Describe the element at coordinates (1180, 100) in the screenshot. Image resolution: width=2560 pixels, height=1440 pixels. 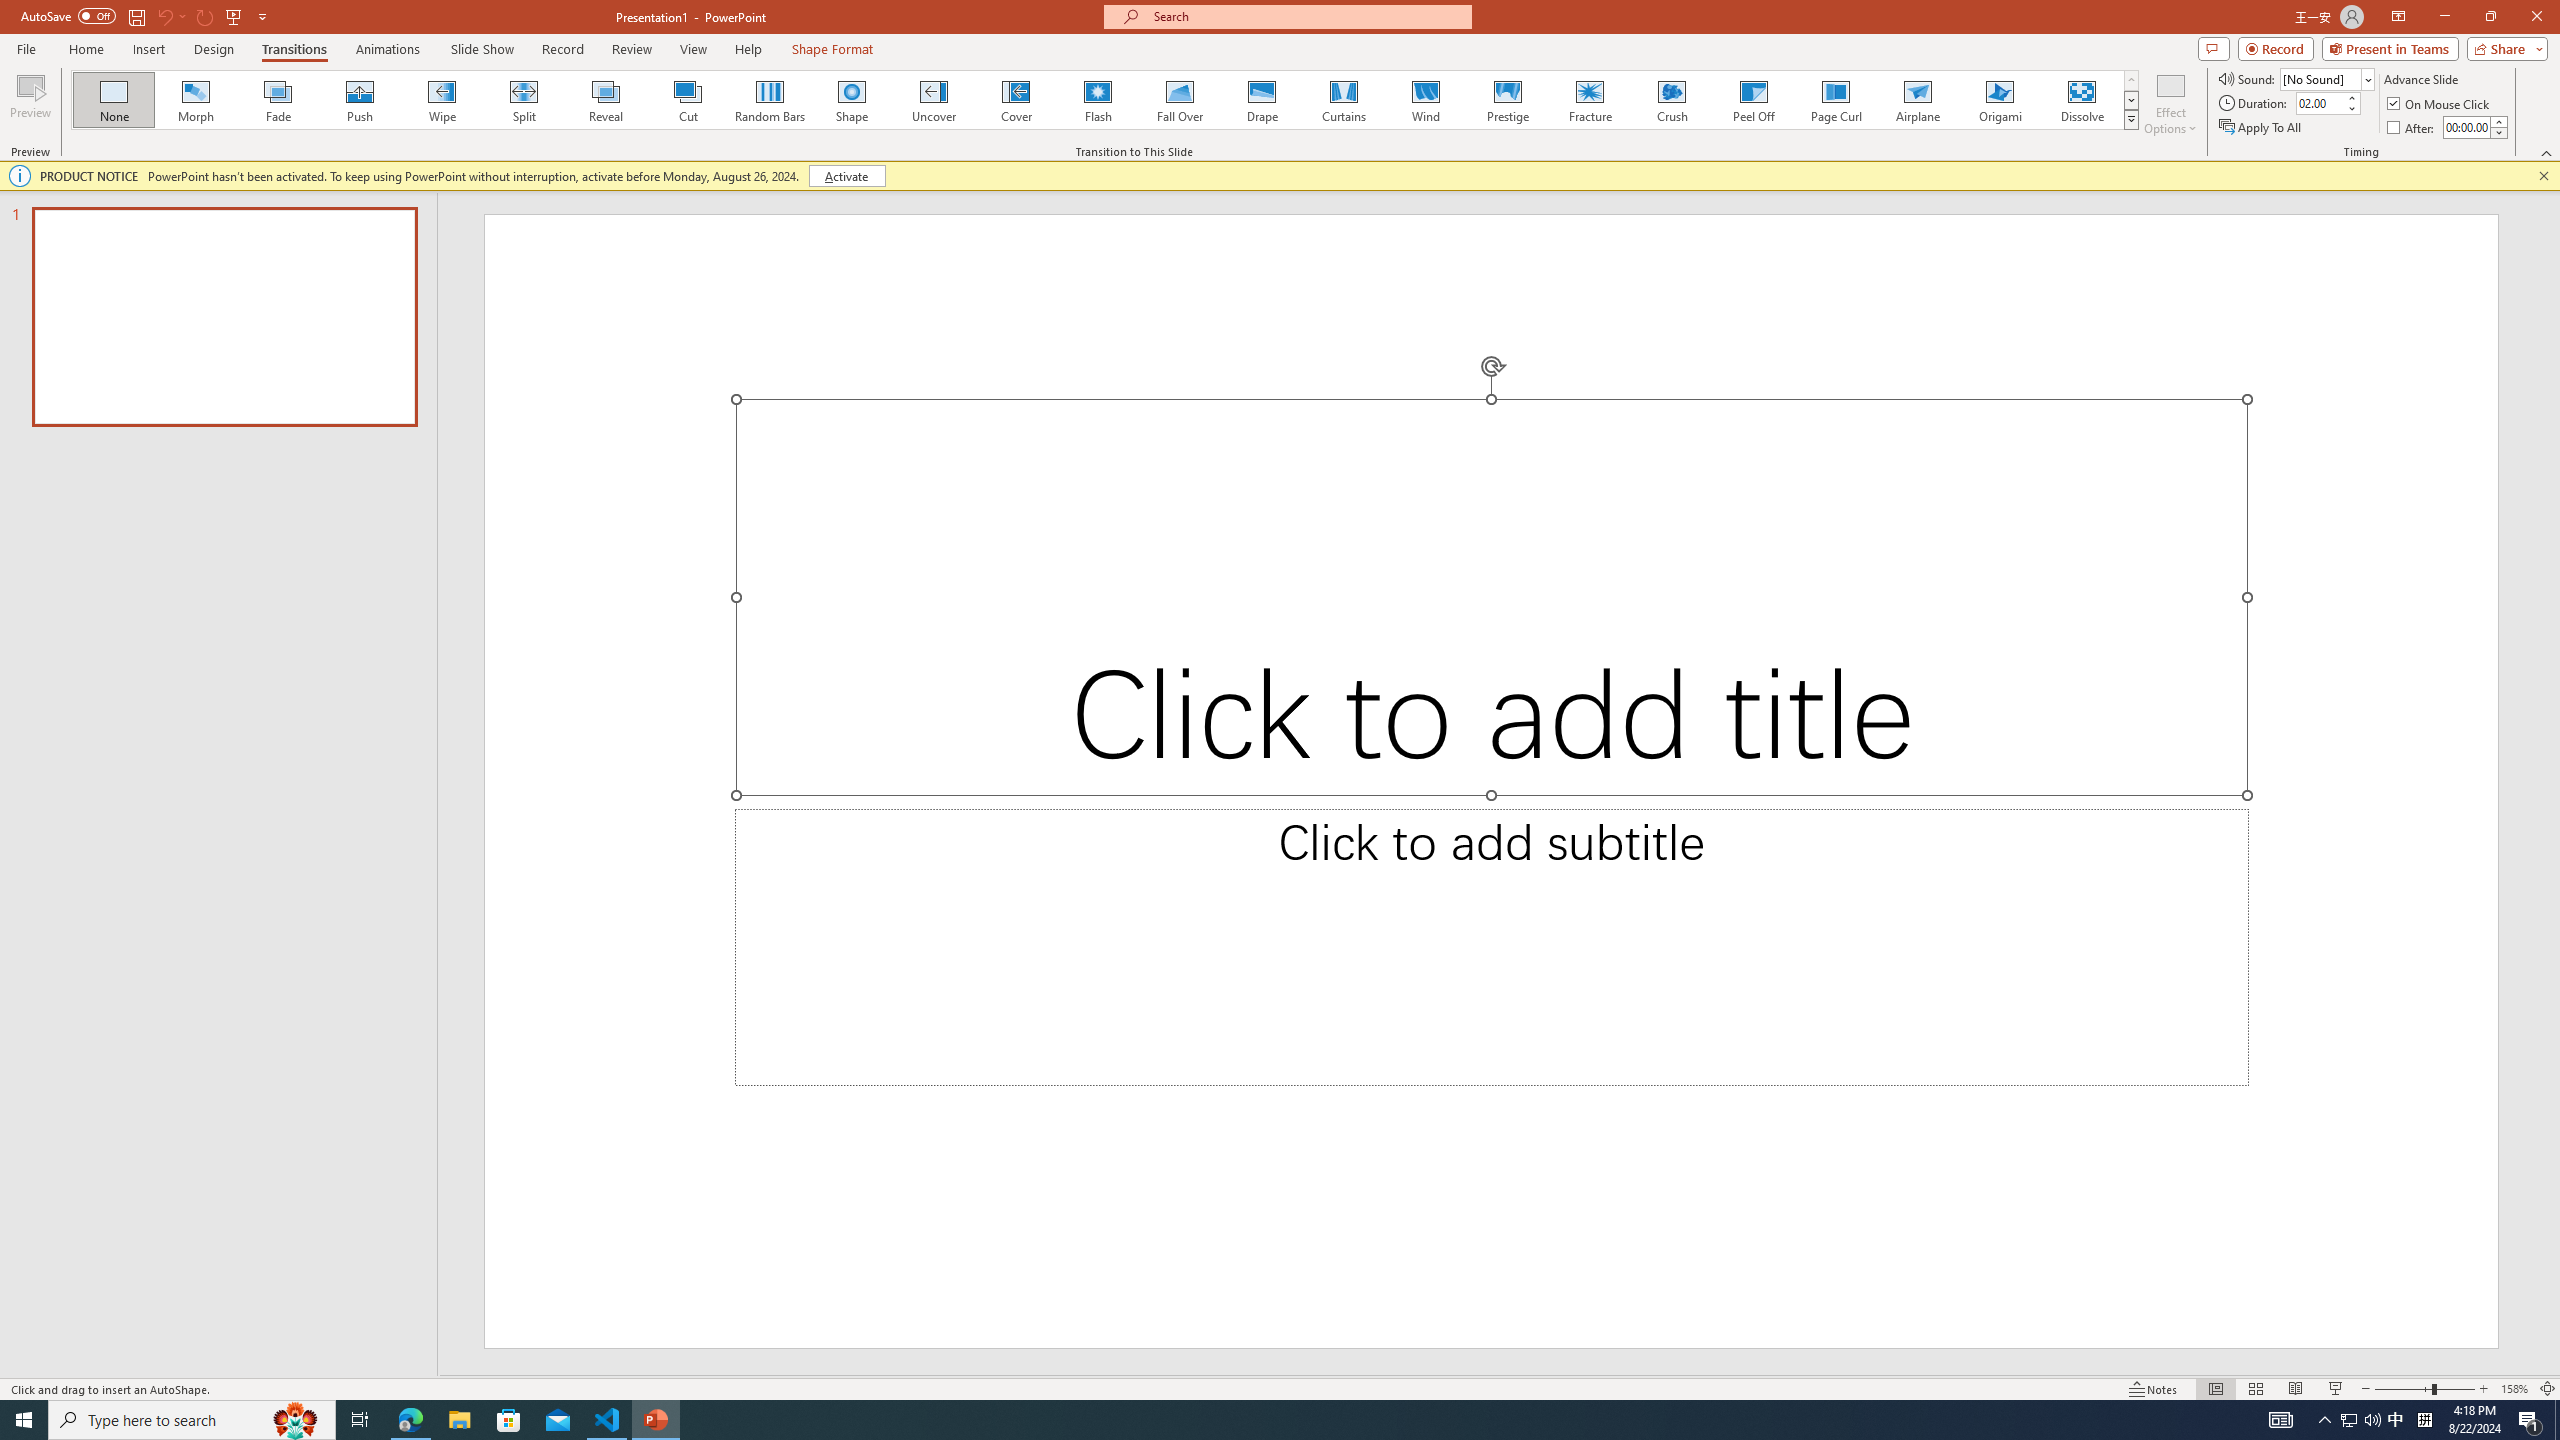
I see `Fall Over` at that location.